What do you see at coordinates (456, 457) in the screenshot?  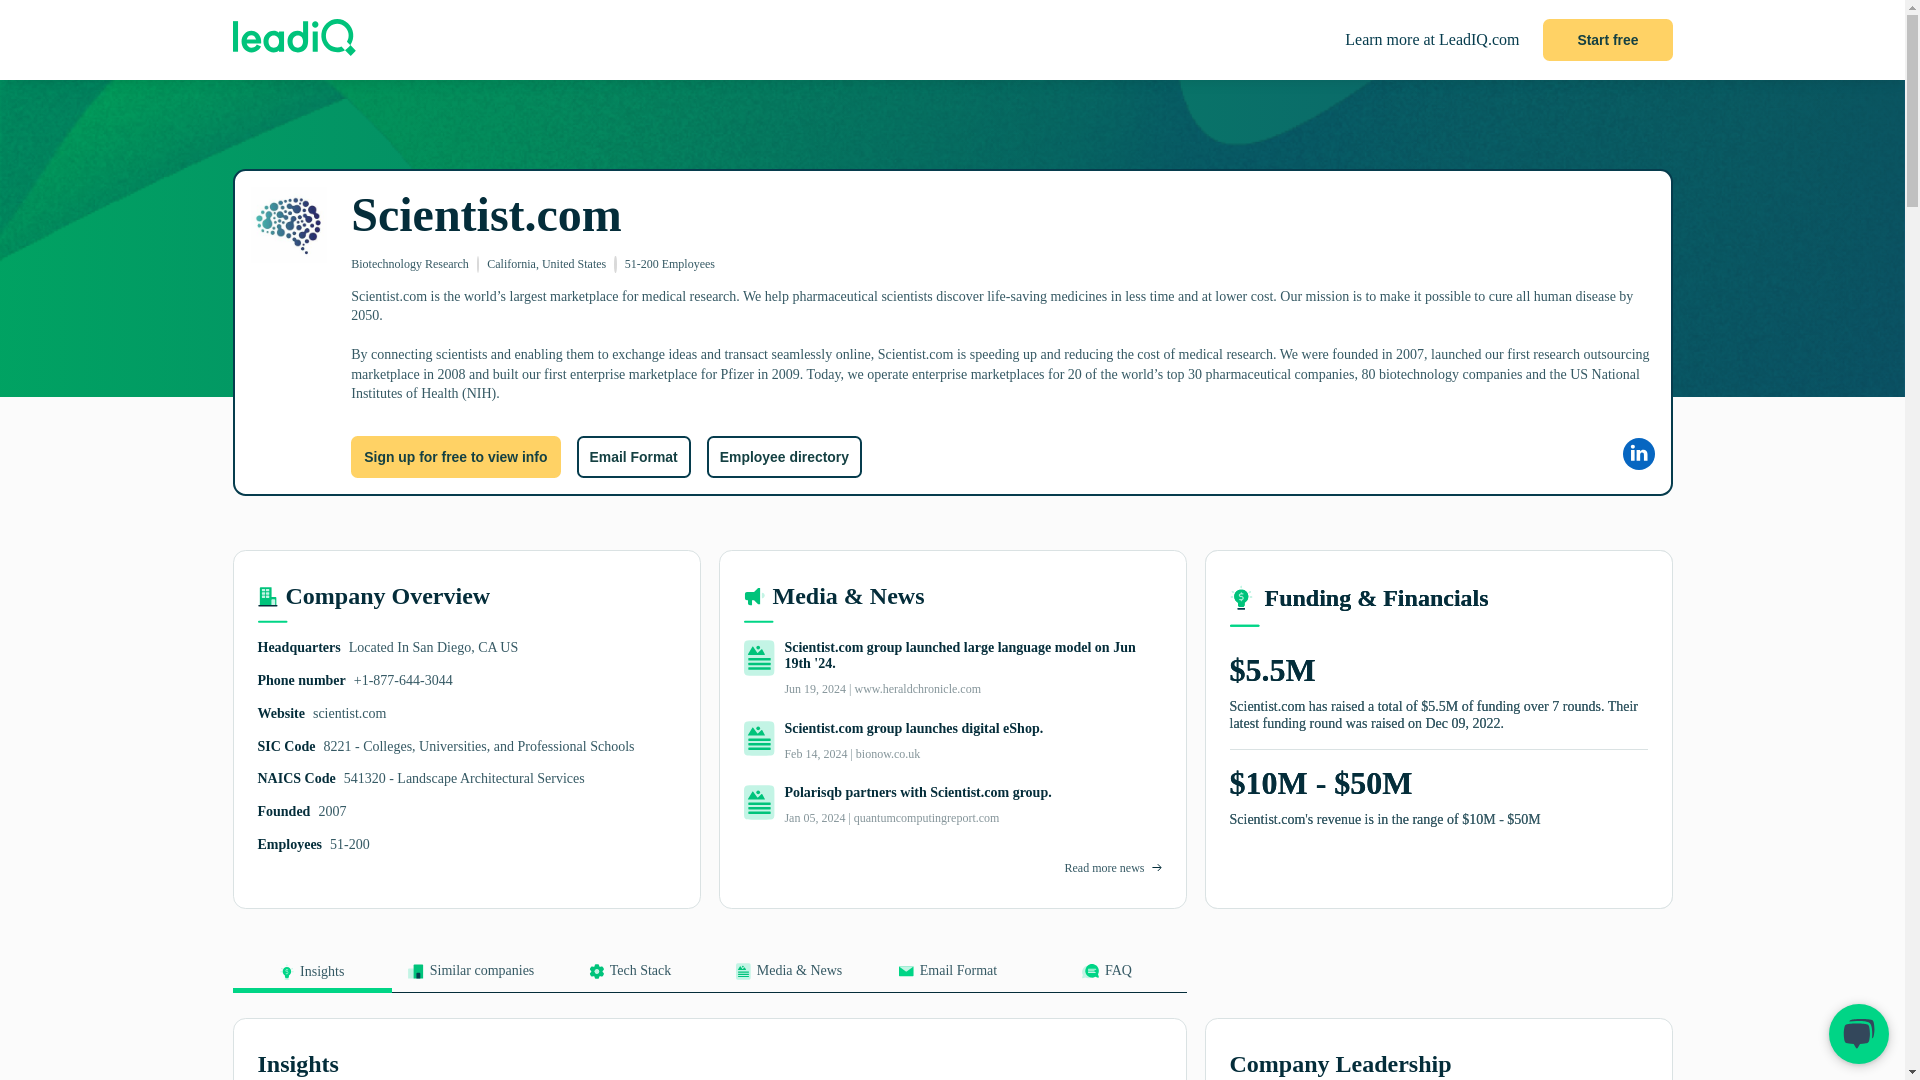 I see `Sign up for free to view info` at bounding box center [456, 457].